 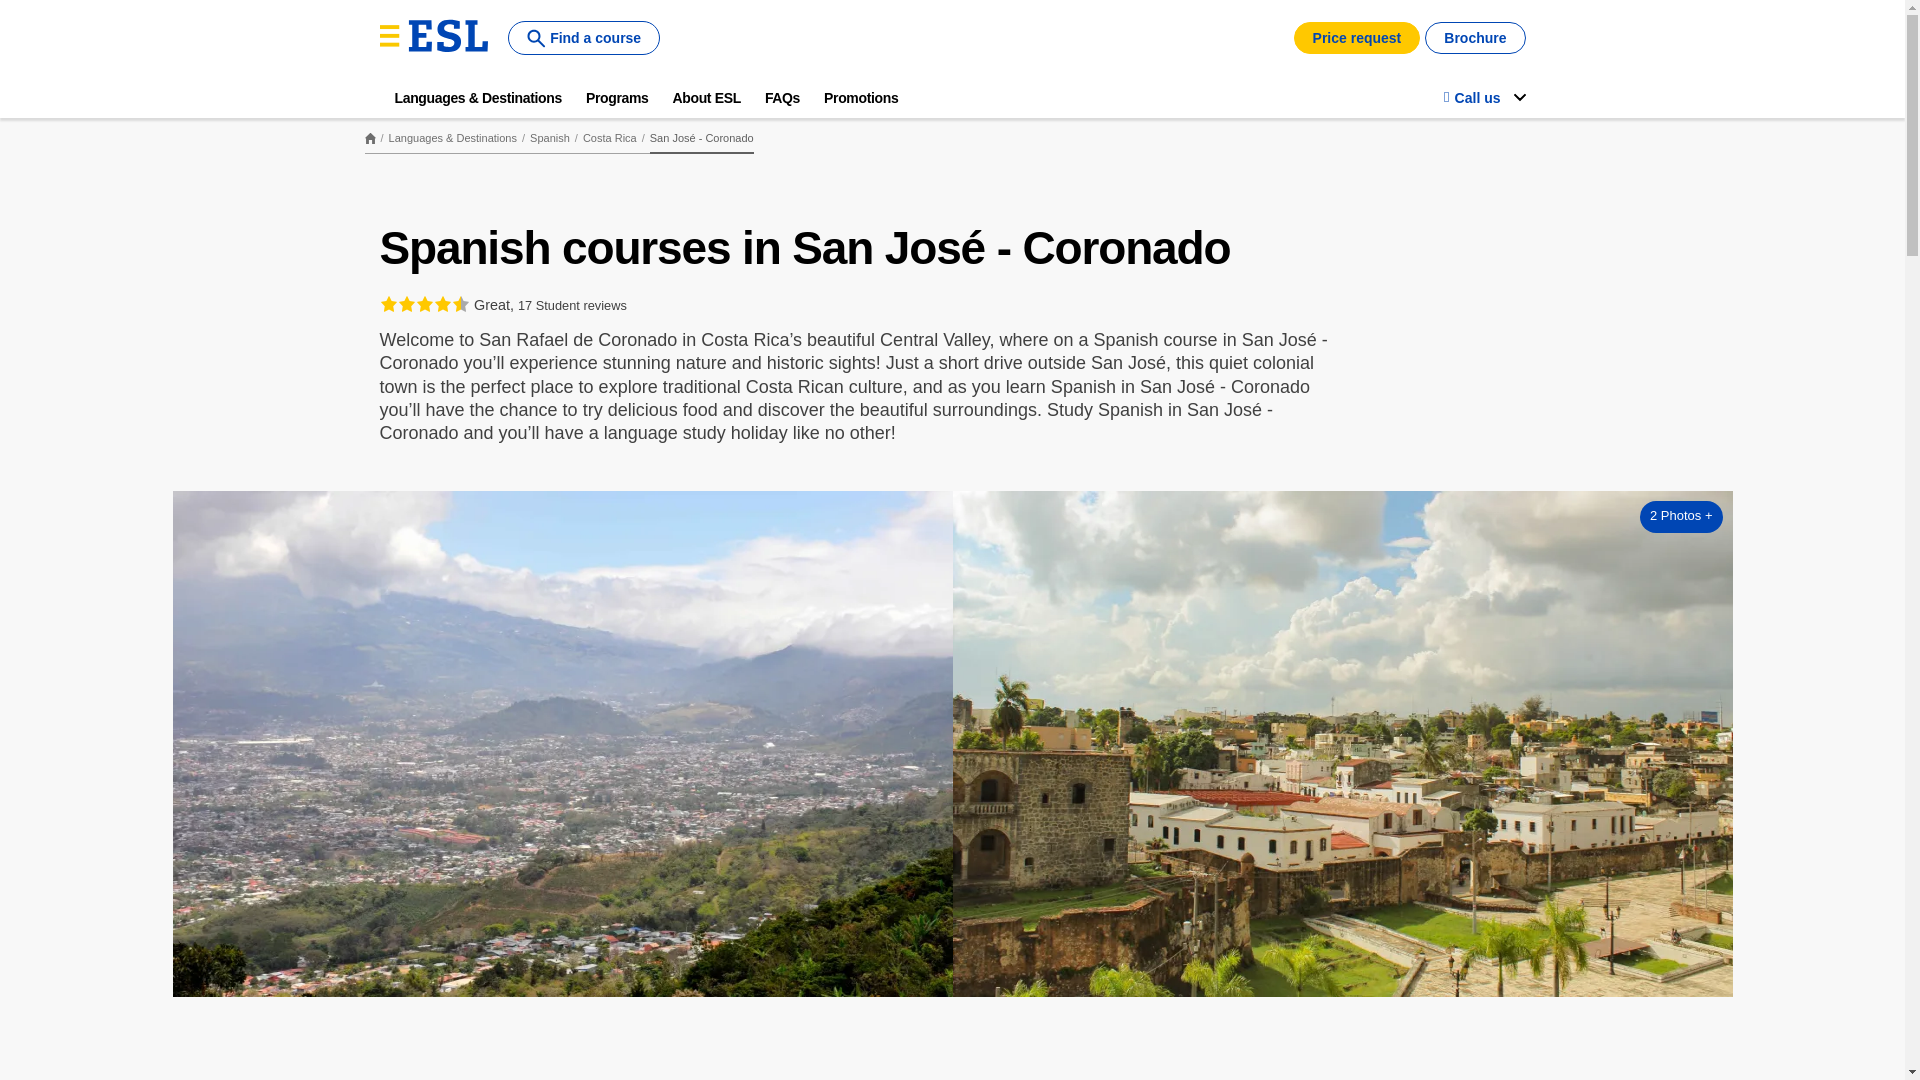 What do you see at coordinates (1357, 38) in the screenshot?
I see `Price request` at bounding box center [1357, 38].